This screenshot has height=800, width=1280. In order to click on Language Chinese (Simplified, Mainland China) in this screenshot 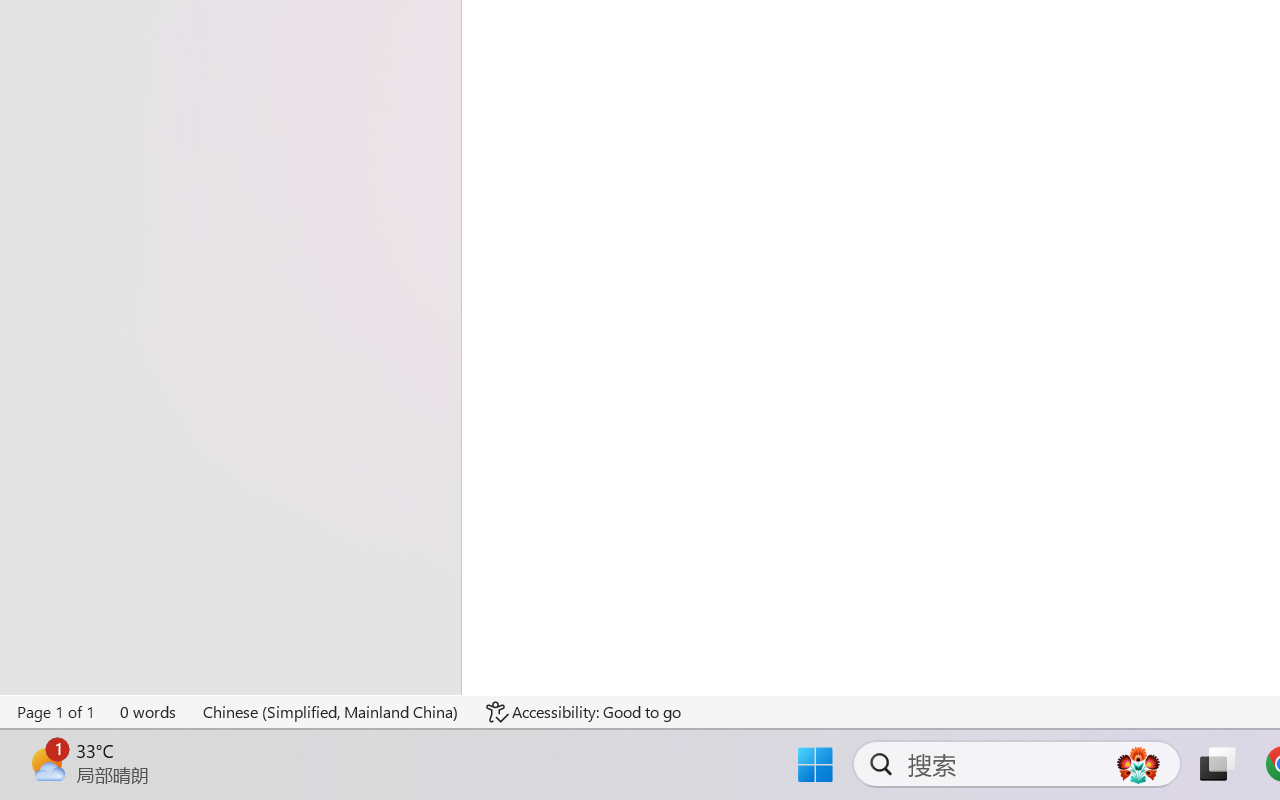, I will do `click(331, 712)`.